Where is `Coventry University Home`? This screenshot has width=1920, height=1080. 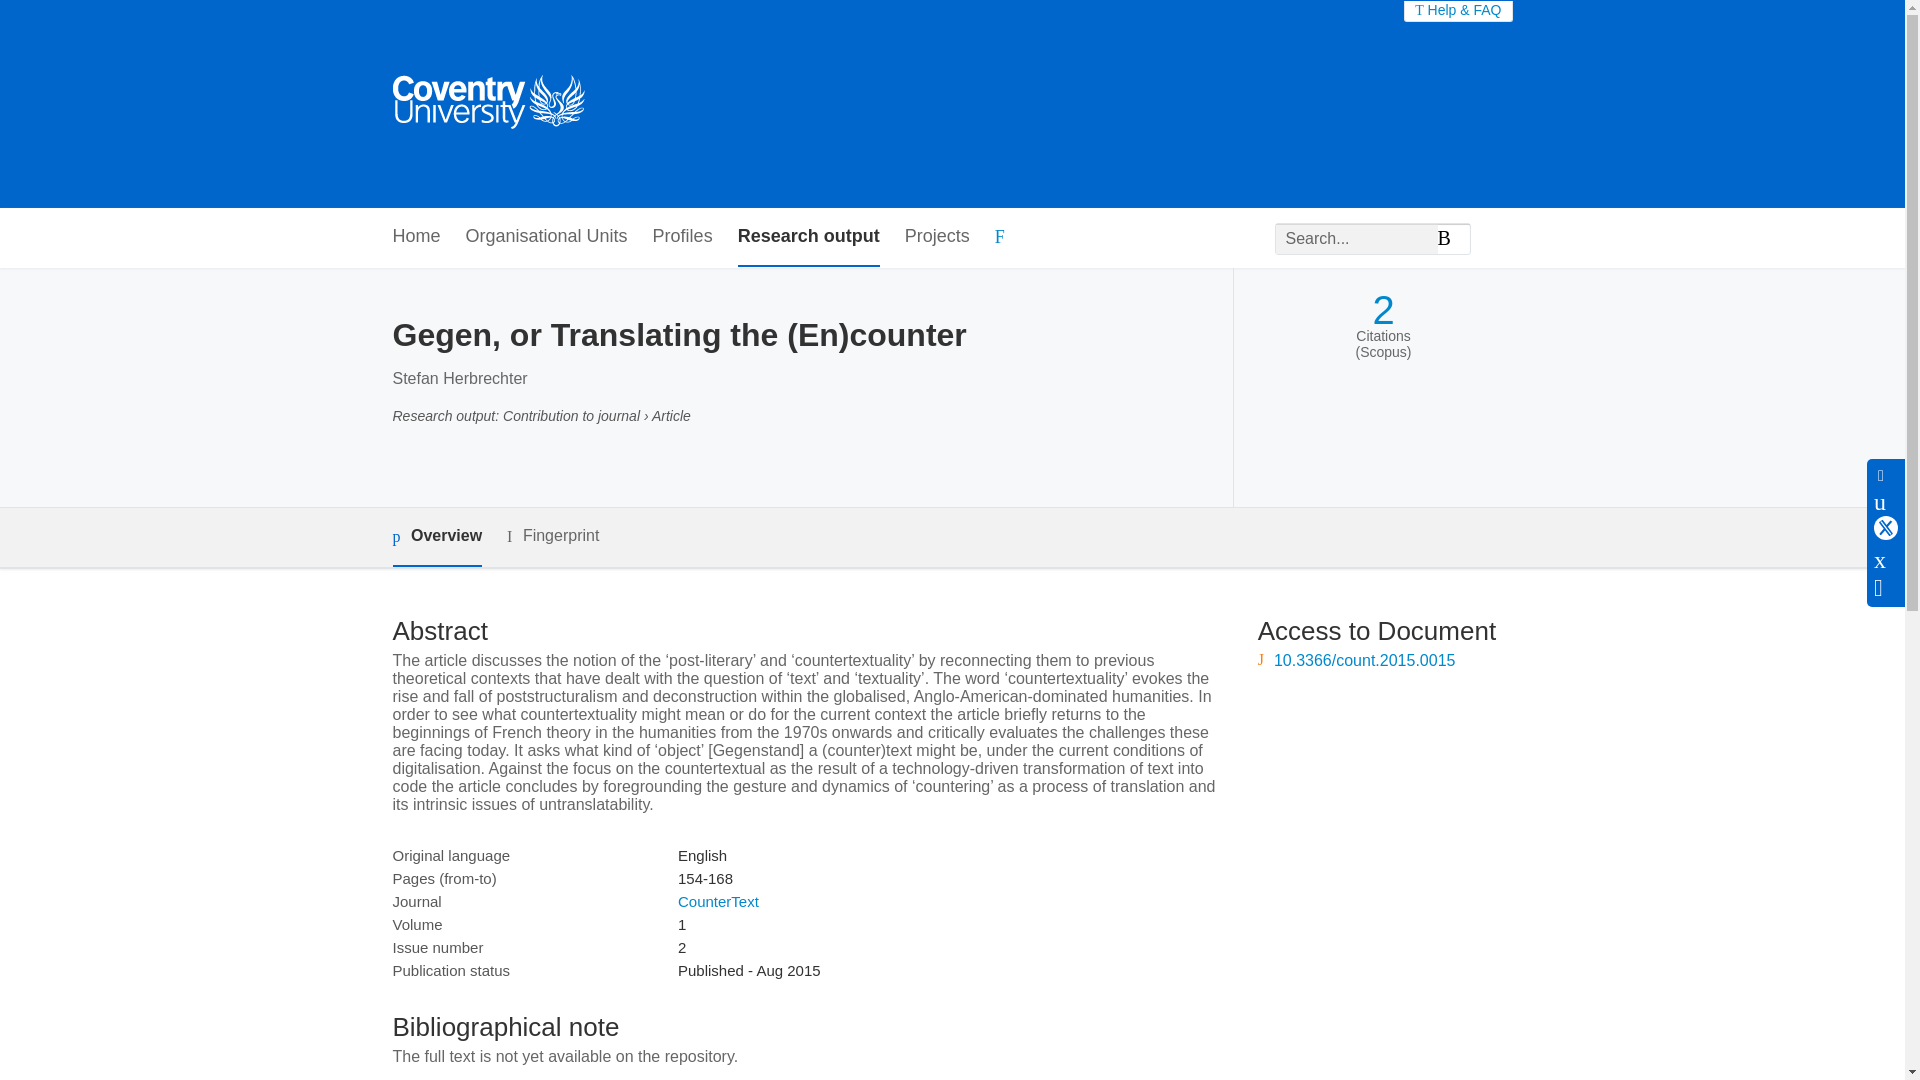 Coventry University Home is located at coordinates (487, 104).